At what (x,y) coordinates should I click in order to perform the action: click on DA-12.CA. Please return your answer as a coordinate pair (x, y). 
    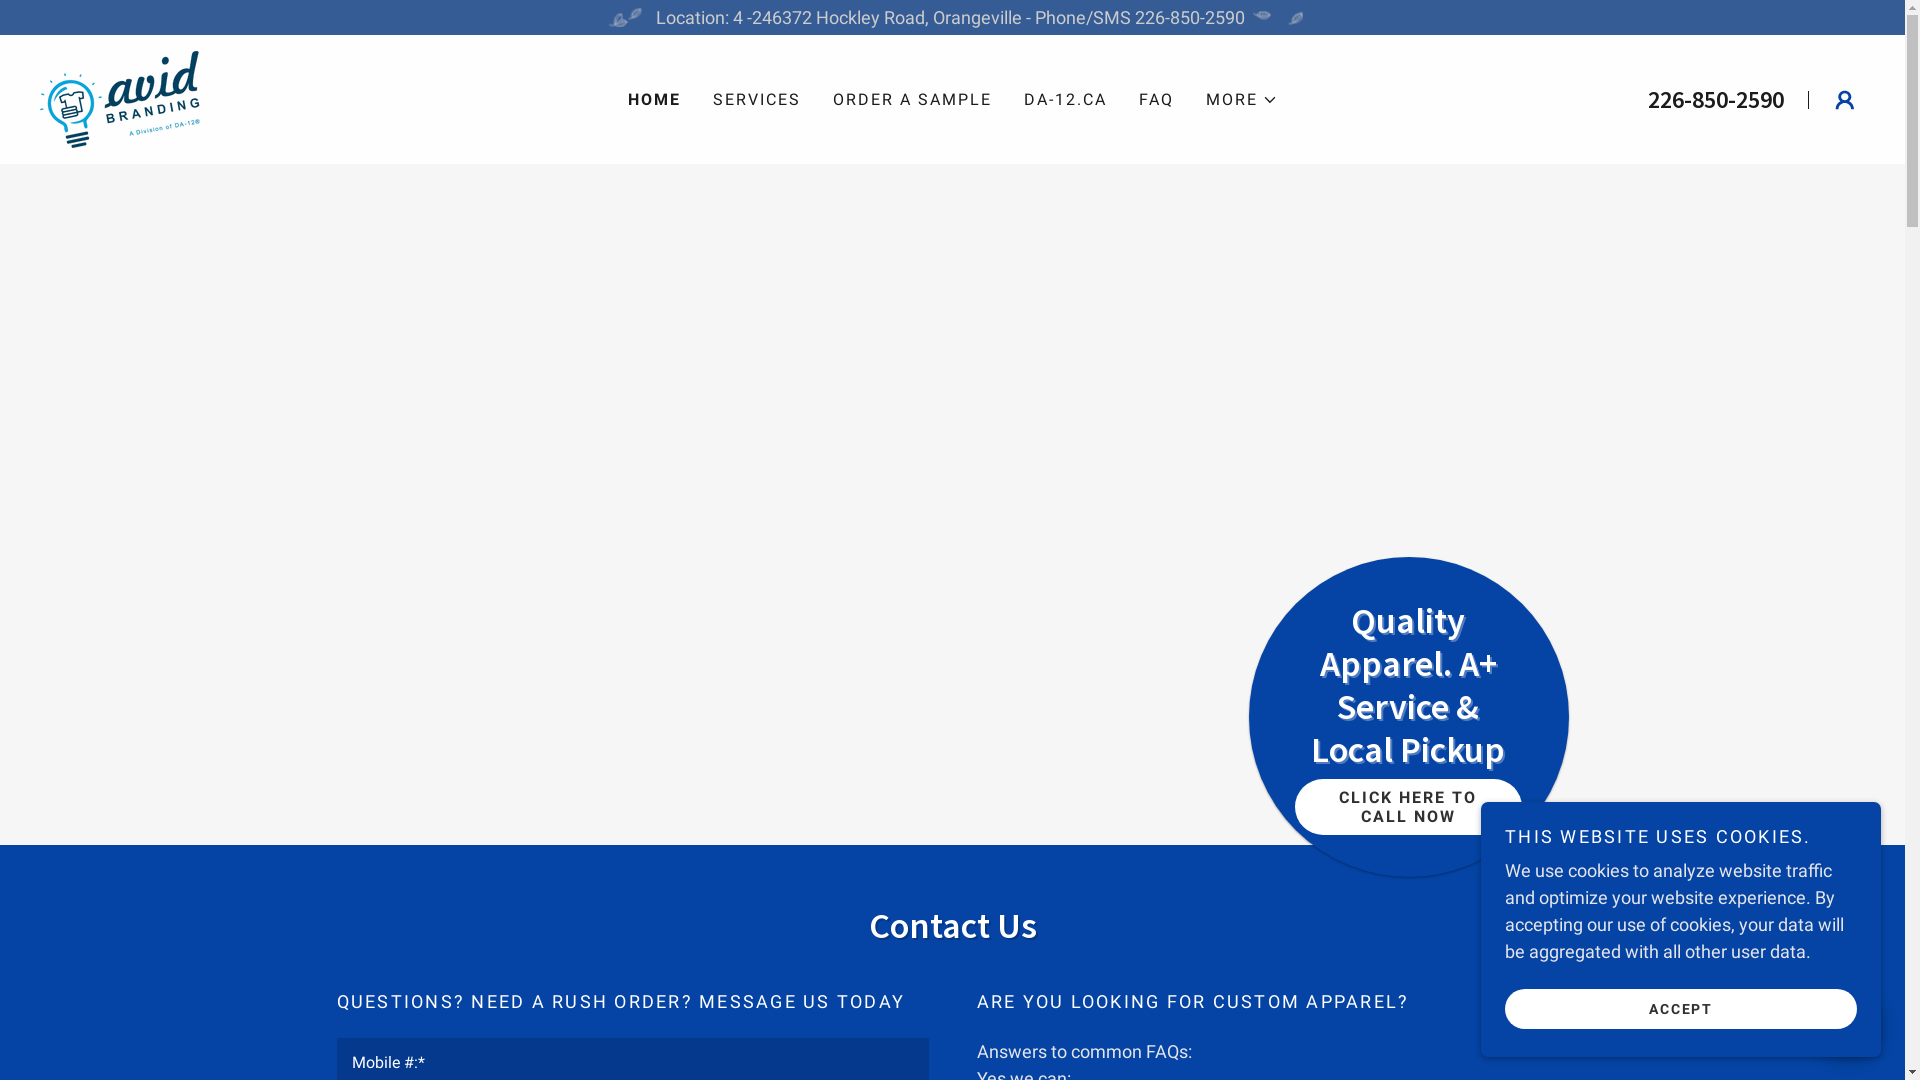
    Looking at the image, I should click on (1065, 100).